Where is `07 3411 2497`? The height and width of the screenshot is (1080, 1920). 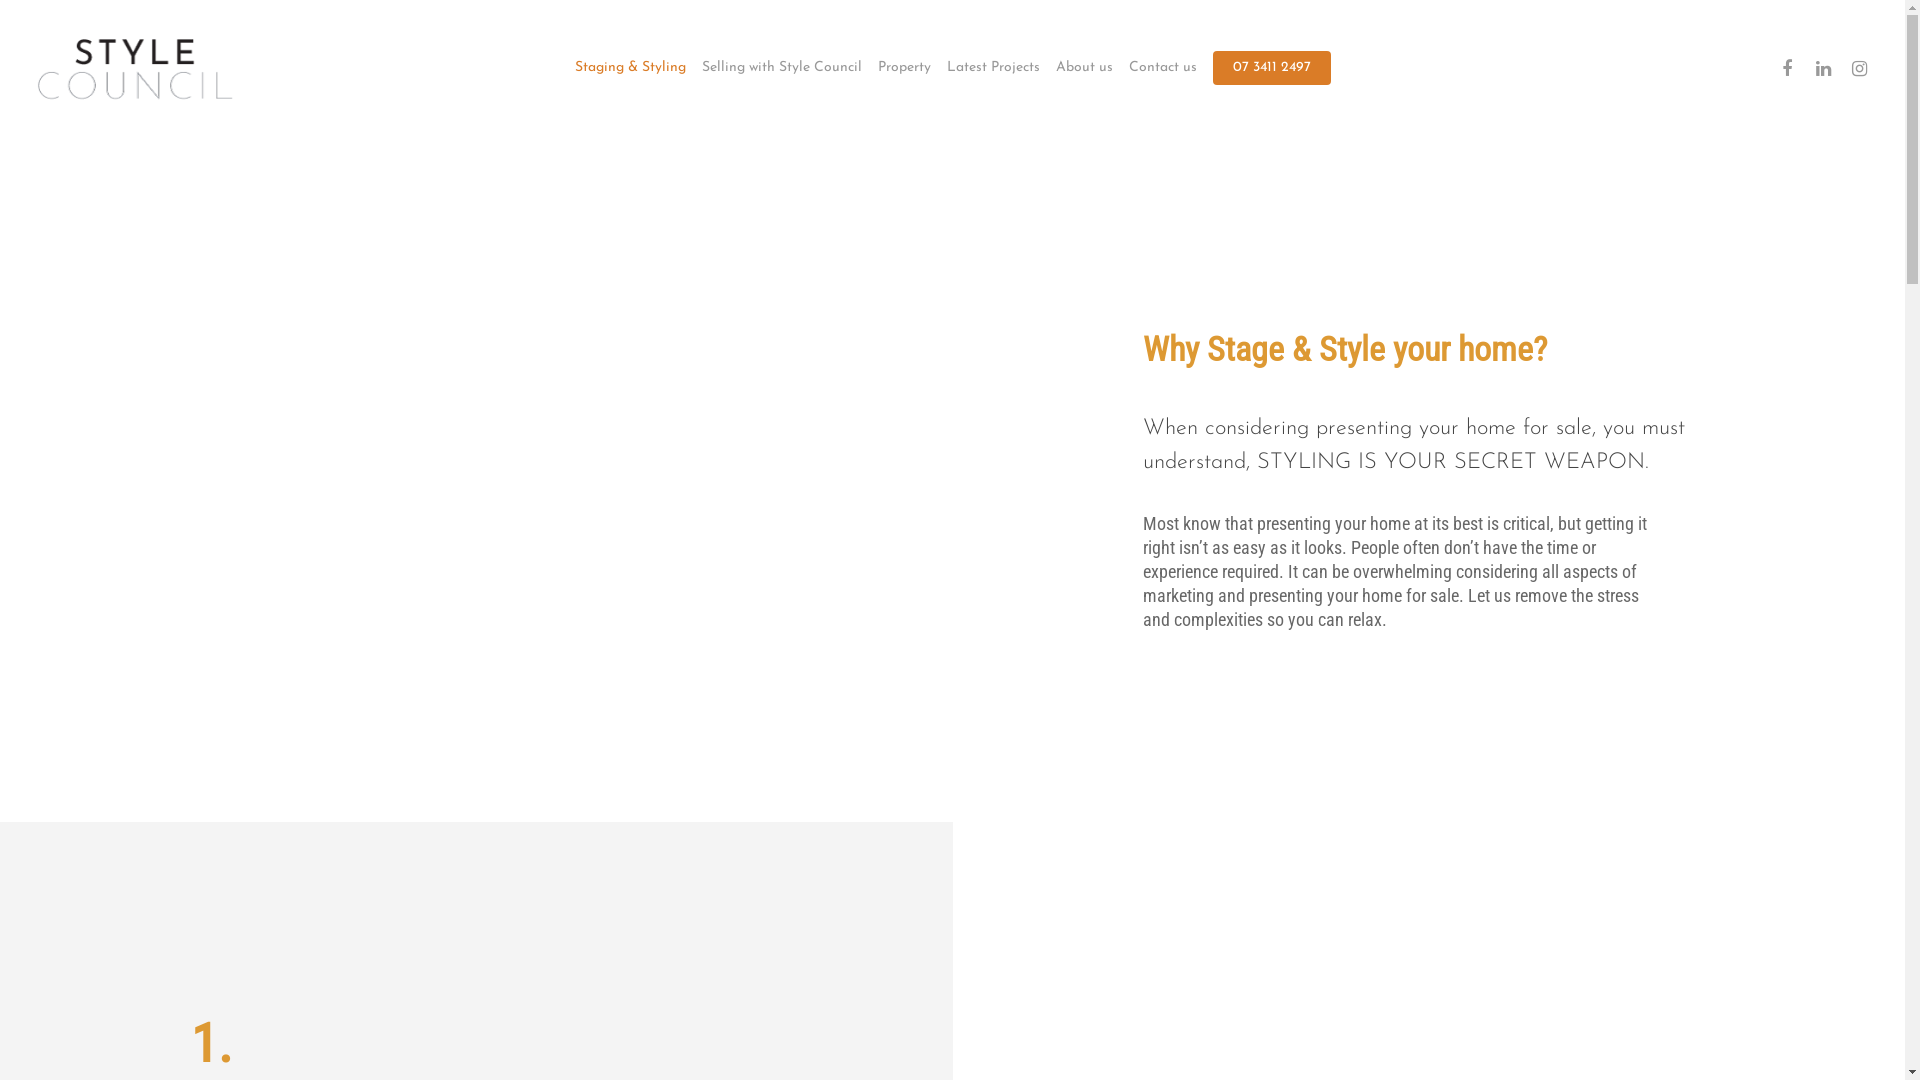
07 3411 2497 is located at coordinates (1271, 68).